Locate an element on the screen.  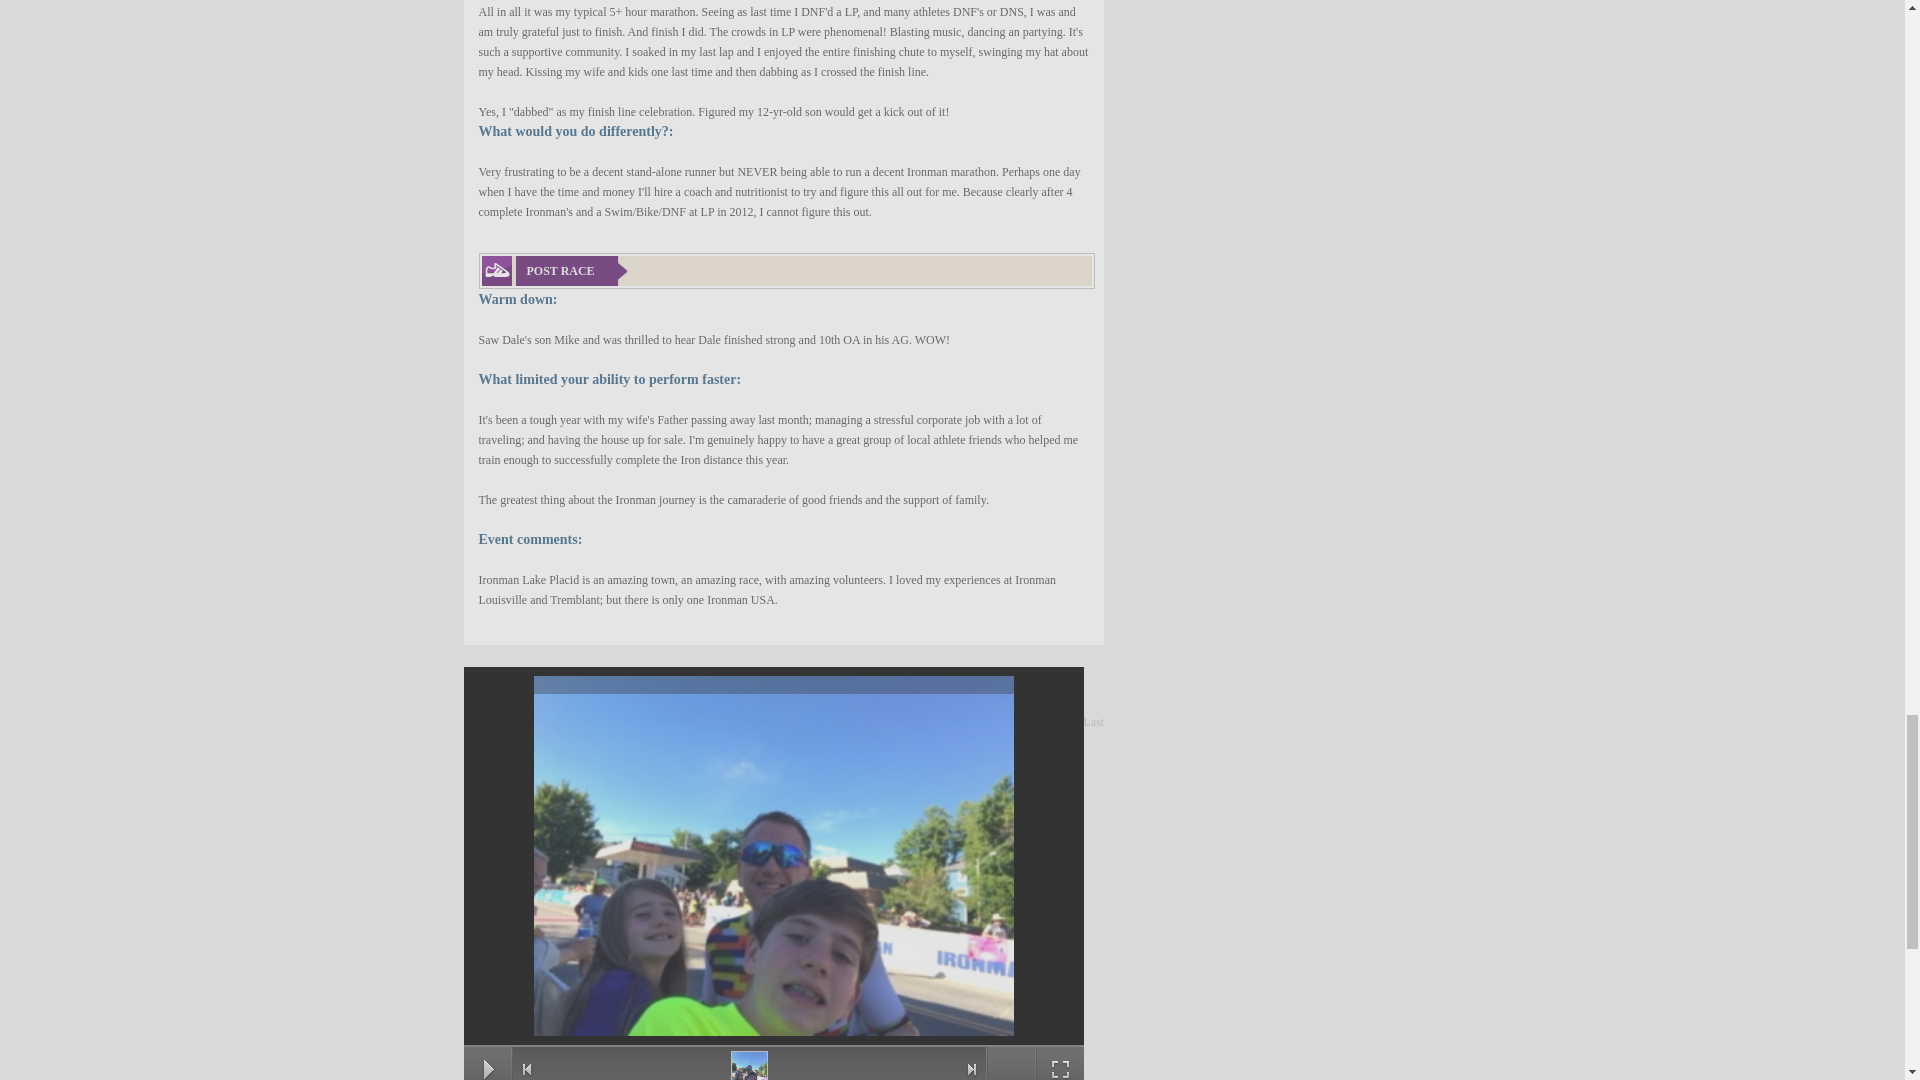
Start Slideshow is located at coordinates (488, 1069).